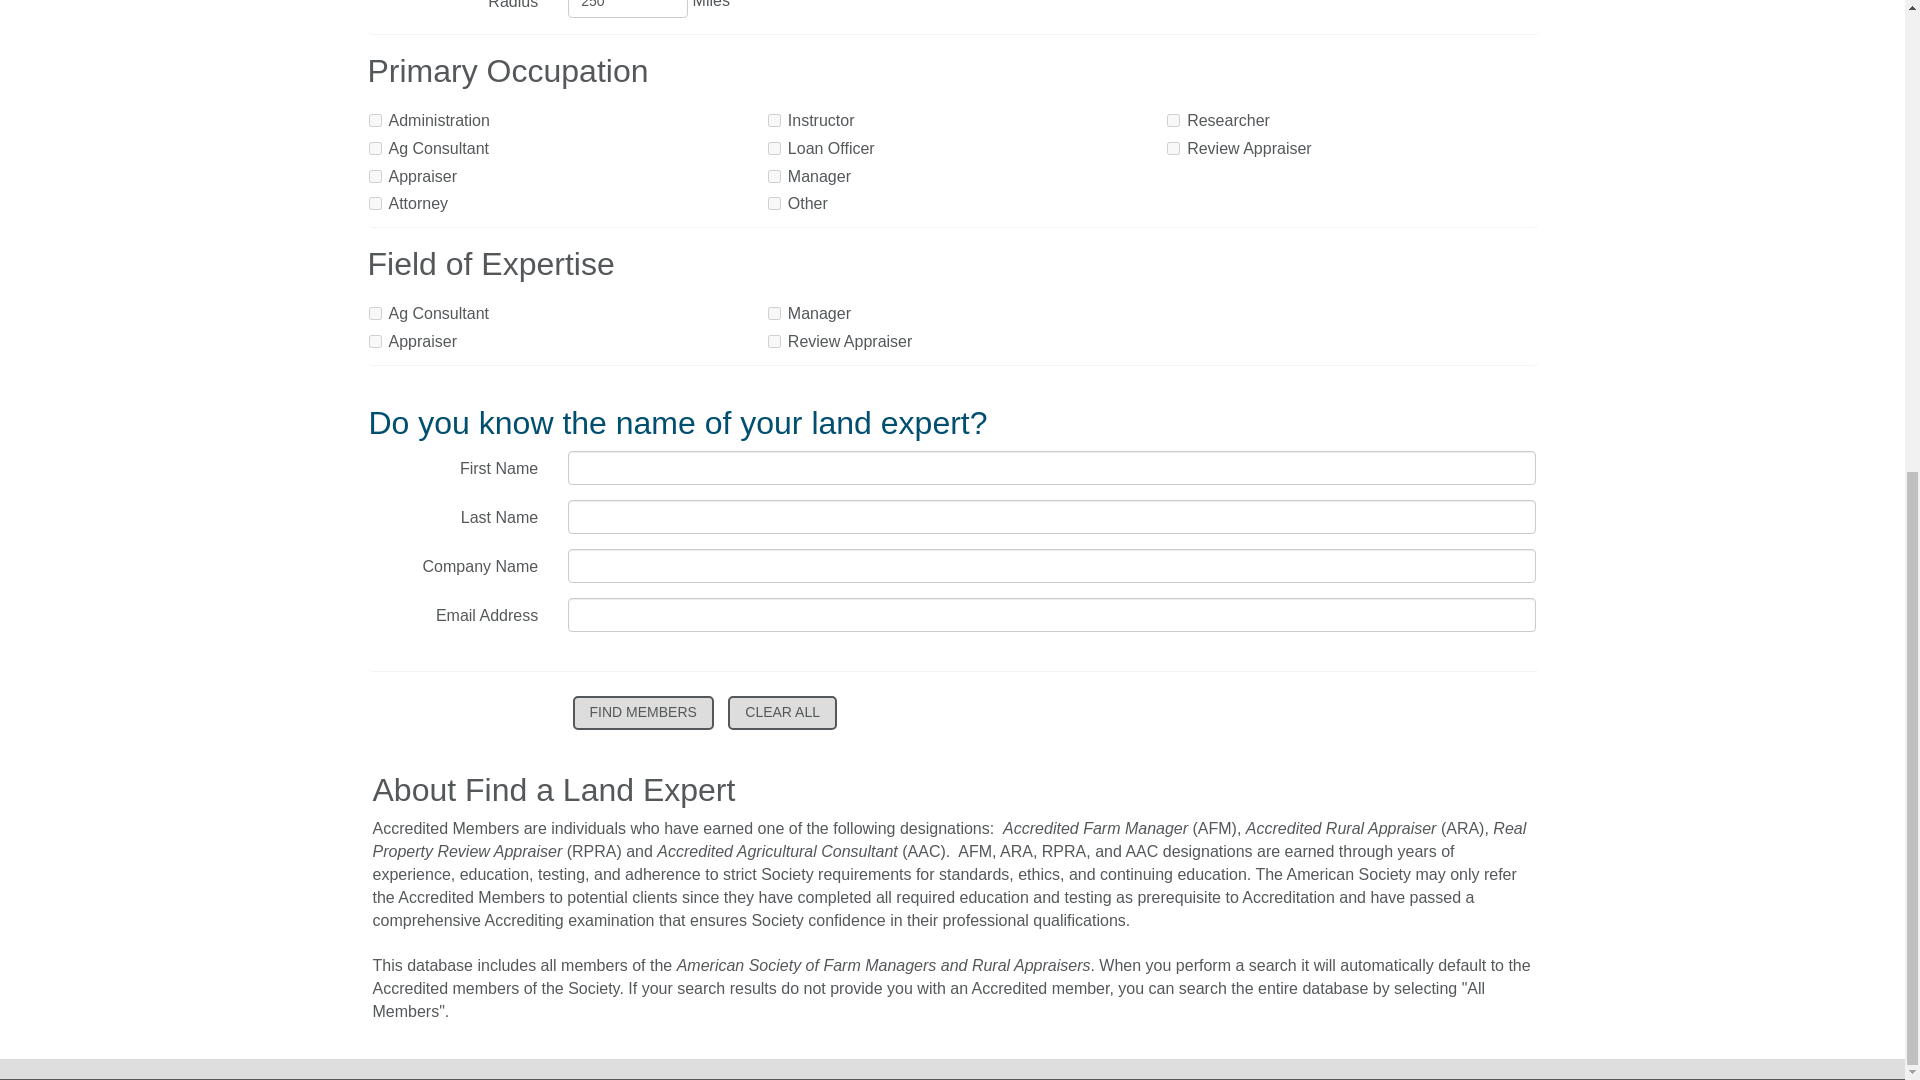 The image size is (1920, 1080). I want to click on First Name, so click(1052, 468).